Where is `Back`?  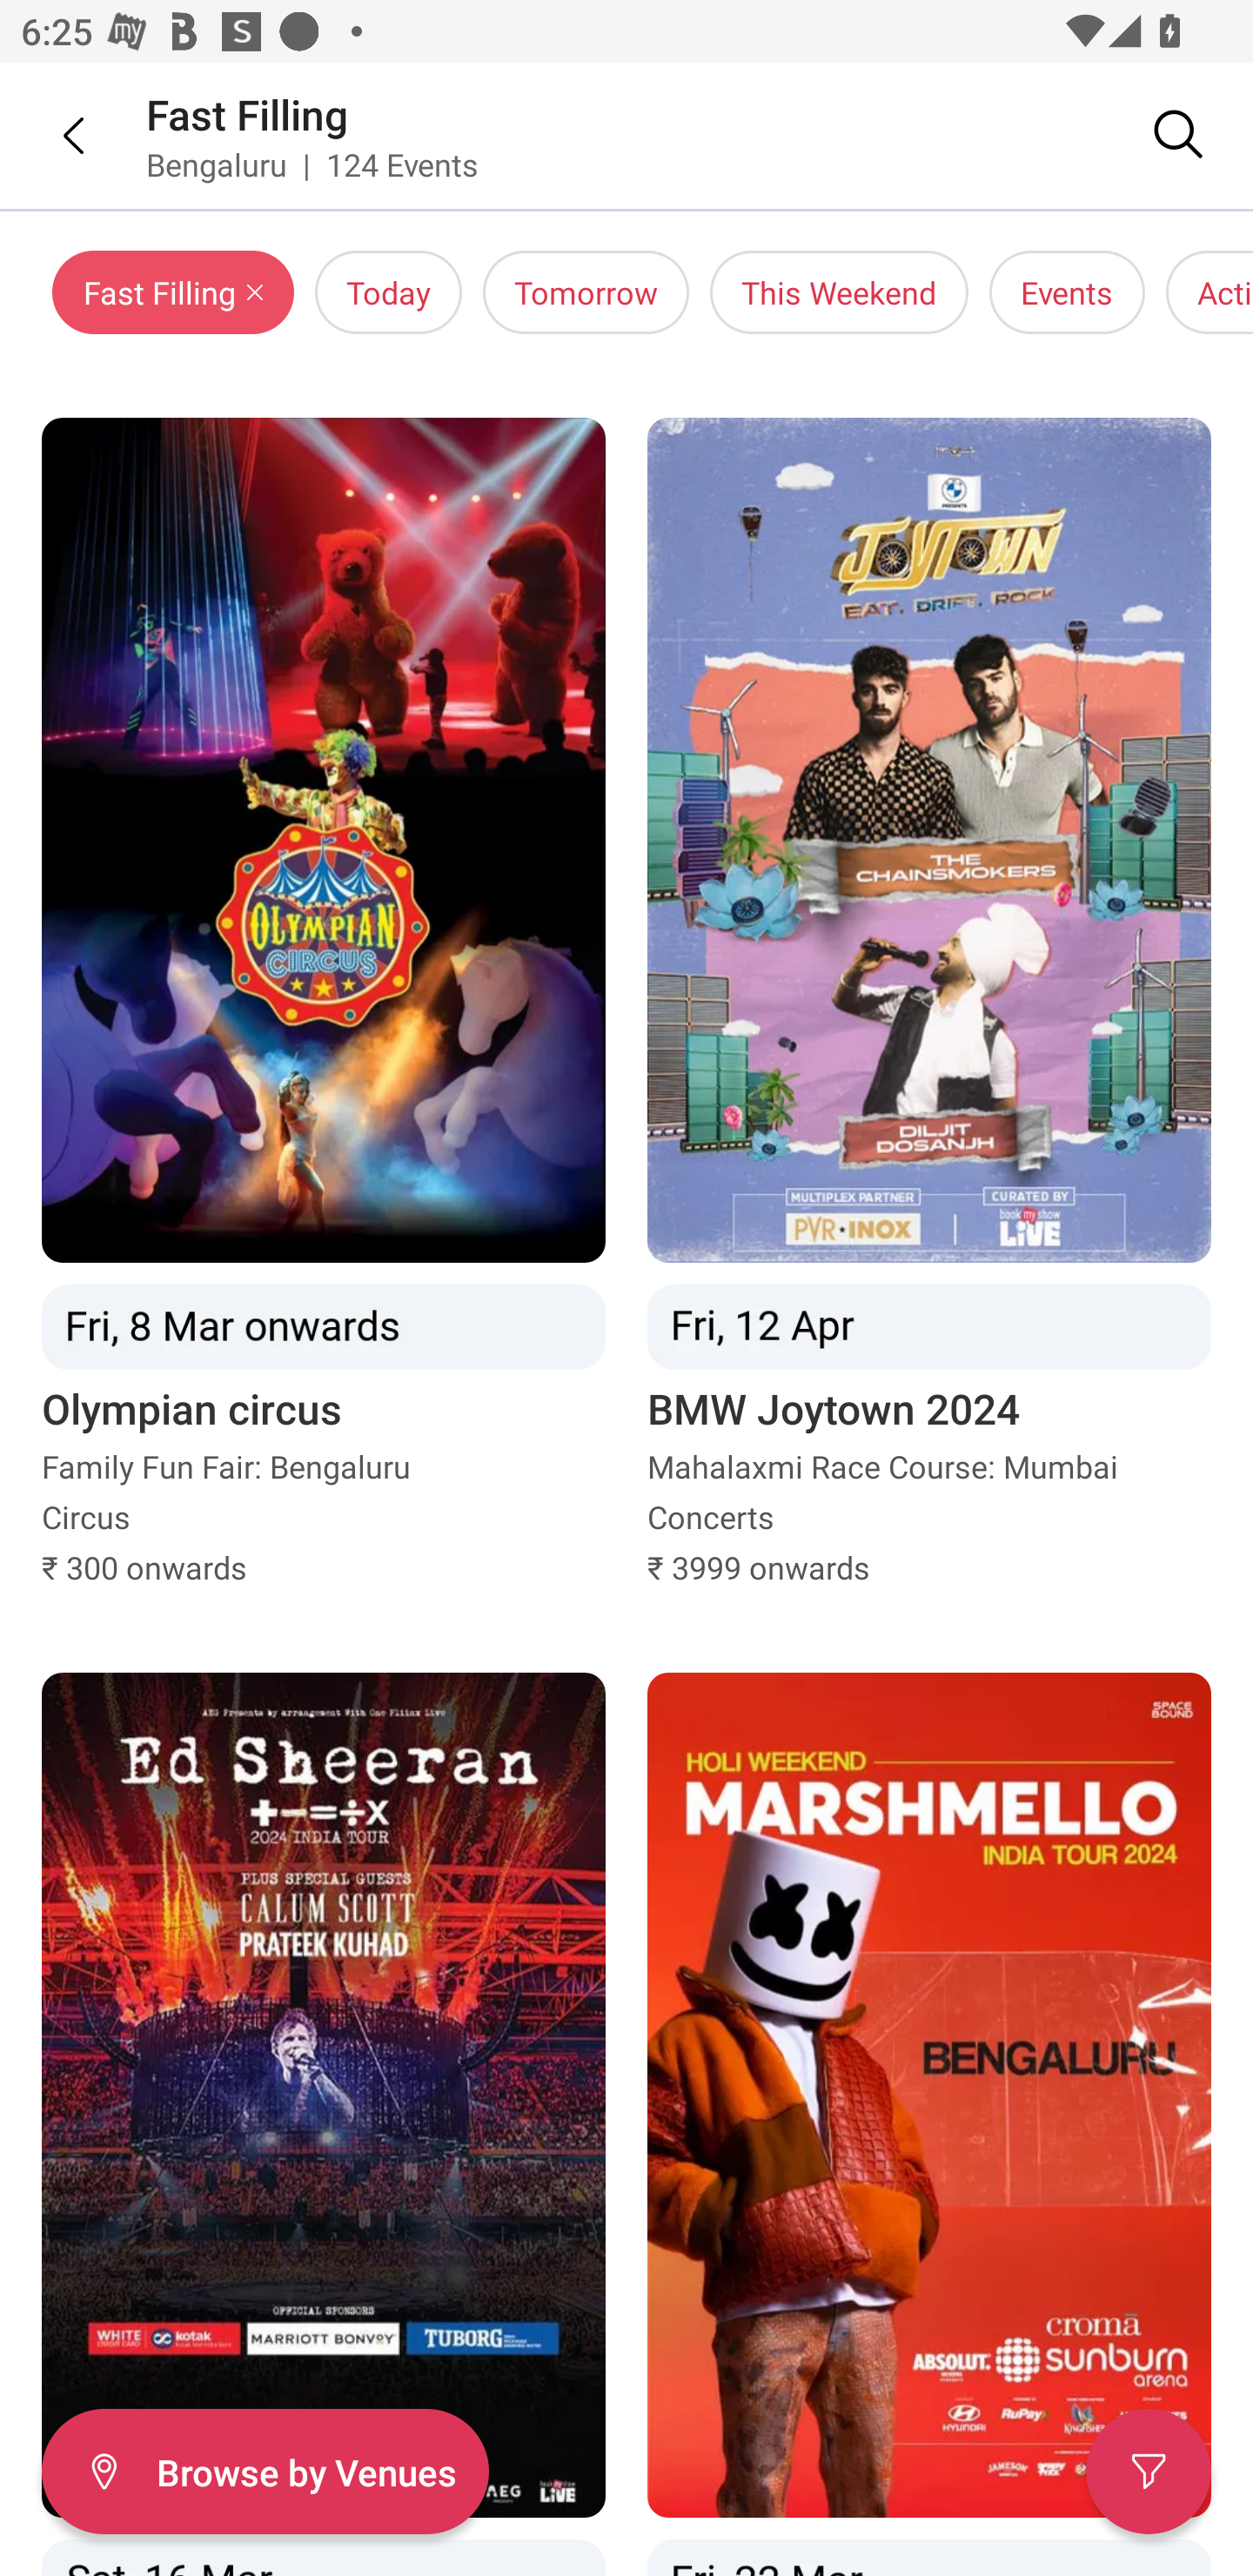 Back is located at coordinates (52, 135).